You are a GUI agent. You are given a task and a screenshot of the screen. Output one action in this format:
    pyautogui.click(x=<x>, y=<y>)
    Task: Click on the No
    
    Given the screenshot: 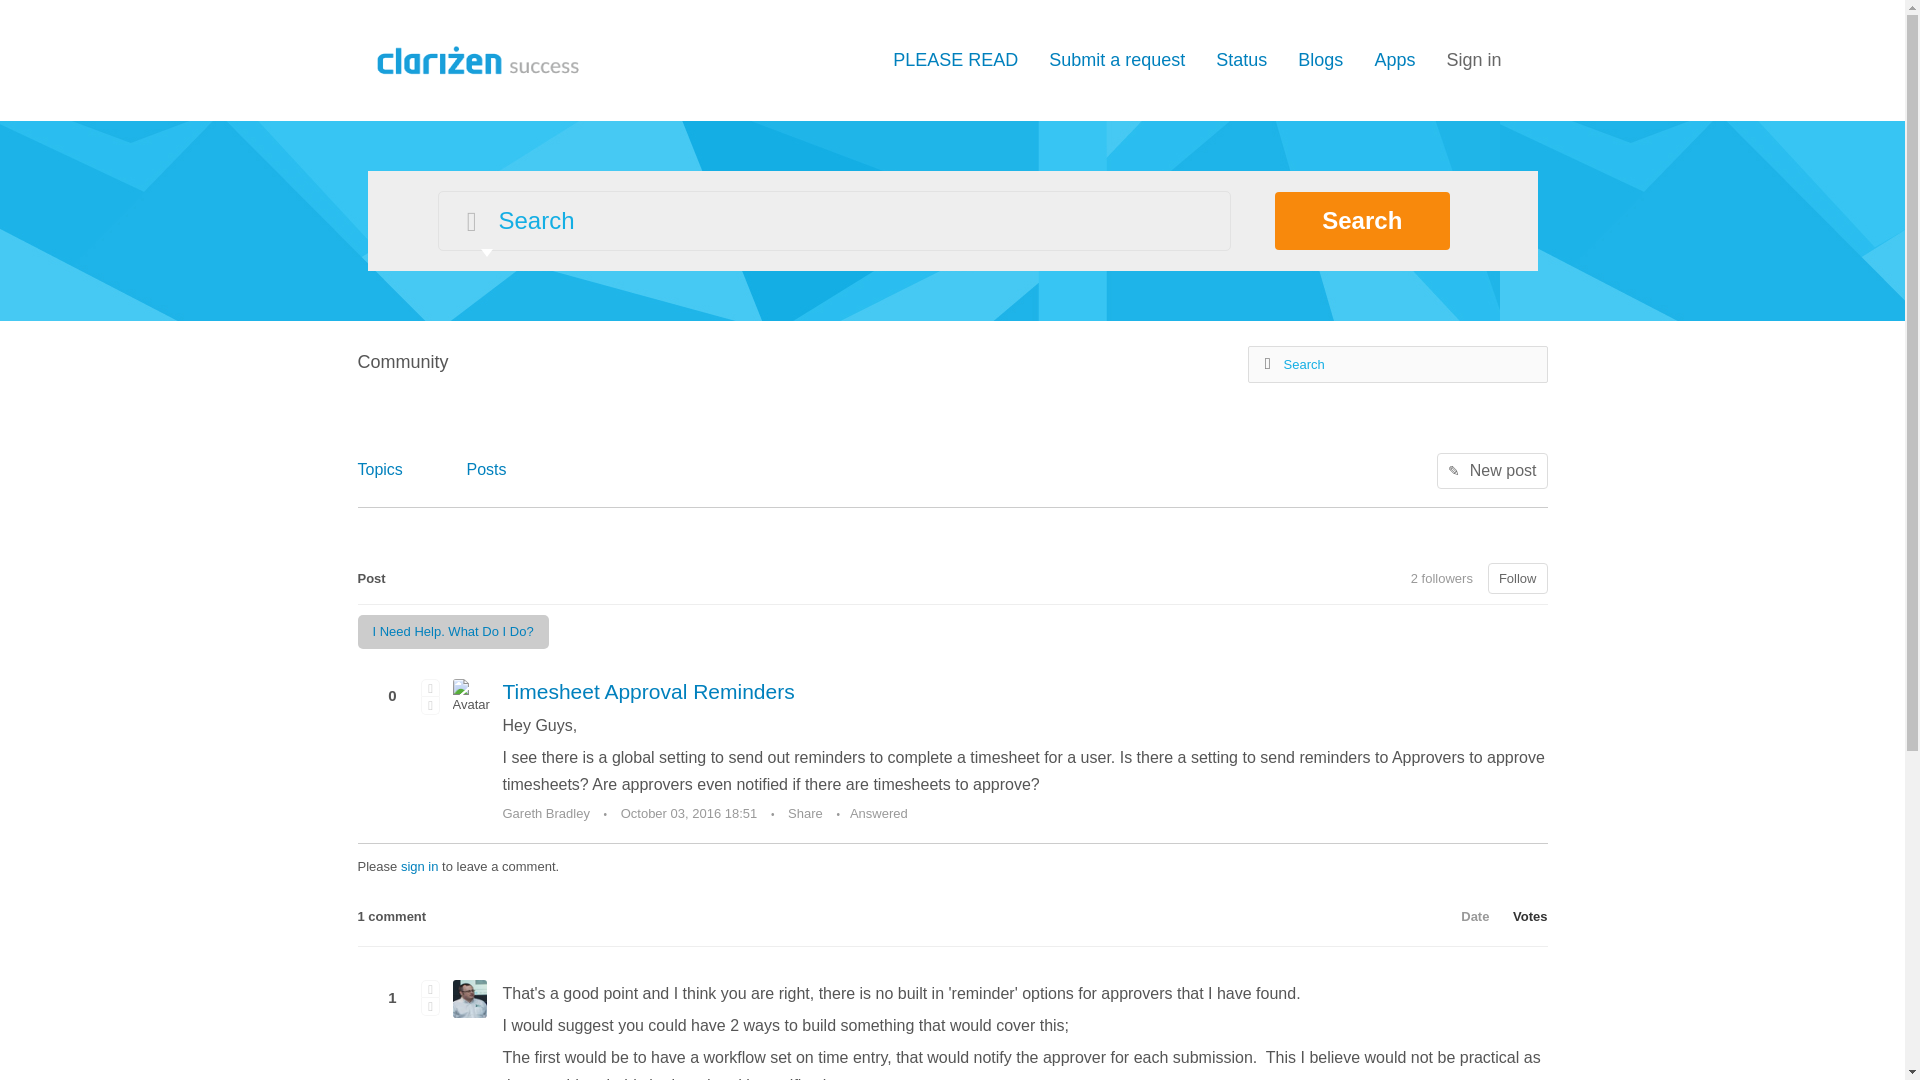 What is the action you would take?
    pyautogui.click(x=430, y=1006)
    